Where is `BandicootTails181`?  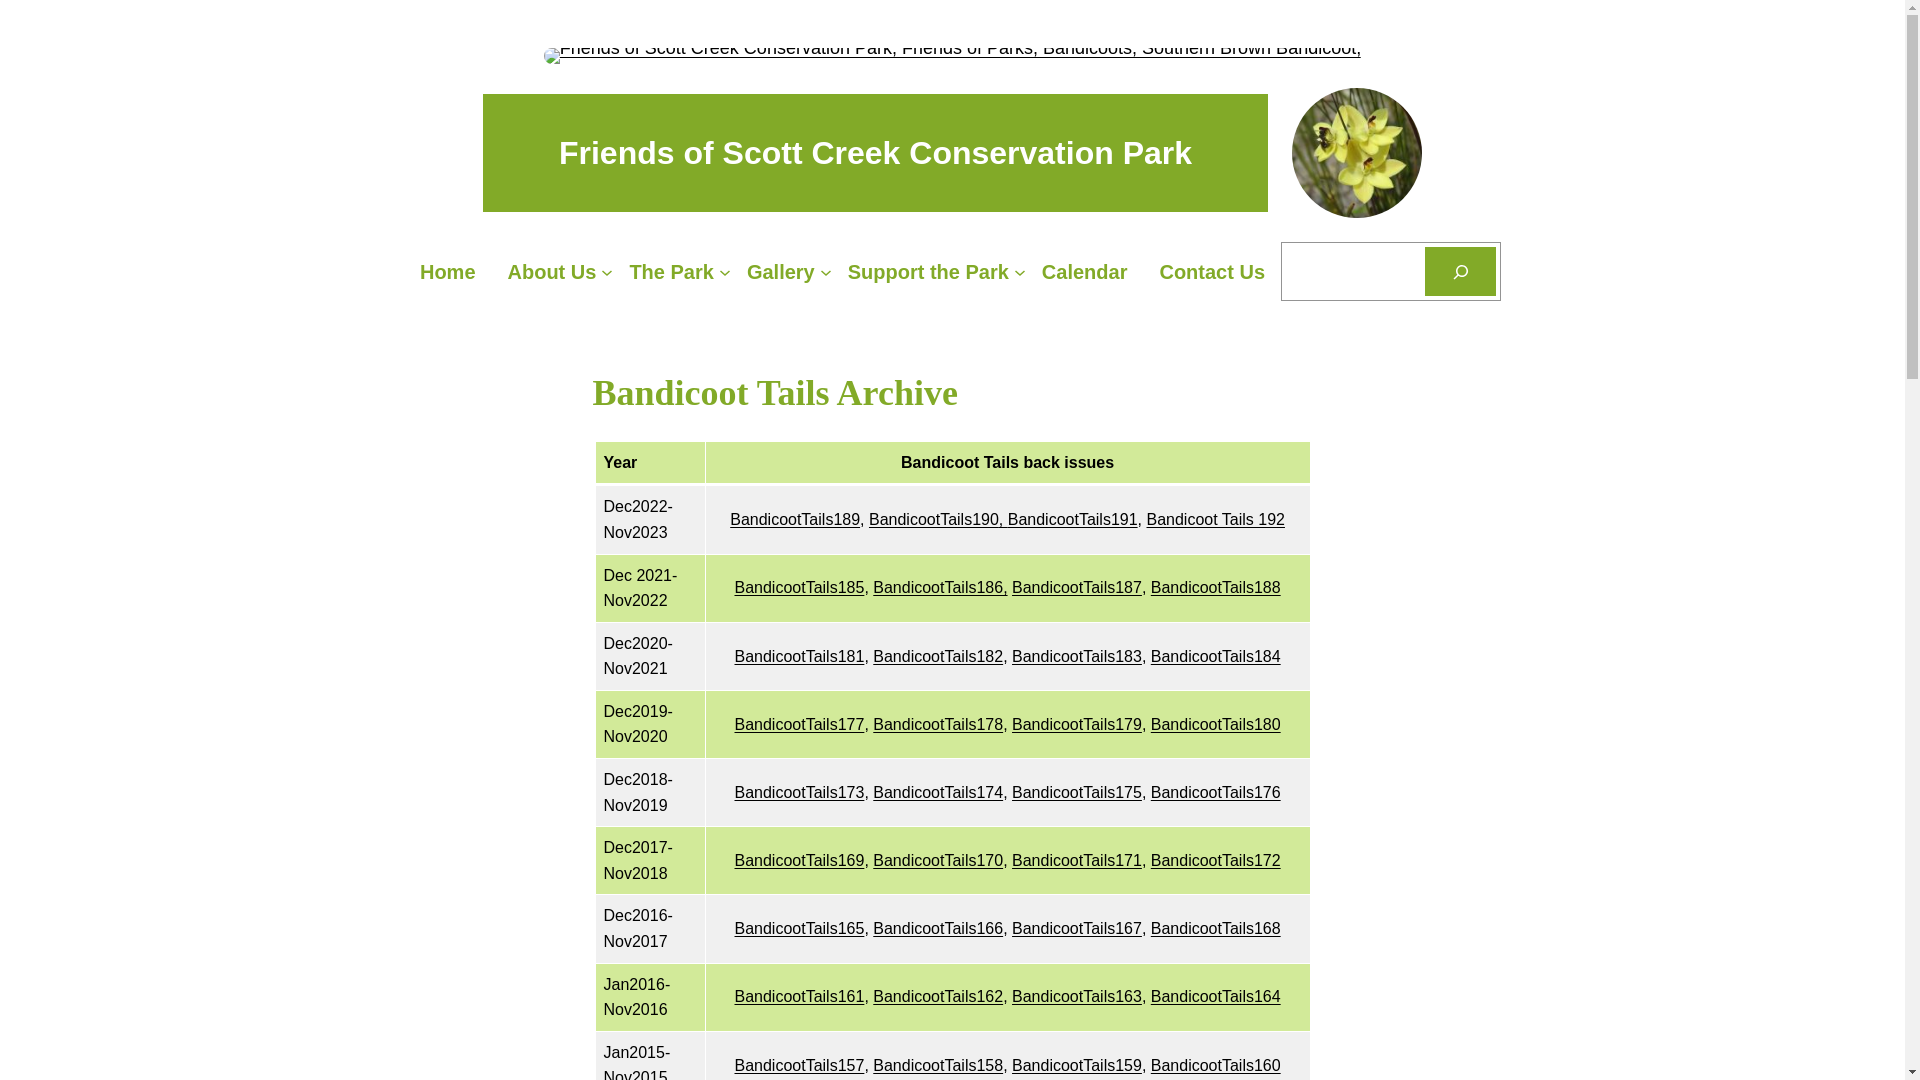 BandicootTails181 is located at coordinates (799, 656).